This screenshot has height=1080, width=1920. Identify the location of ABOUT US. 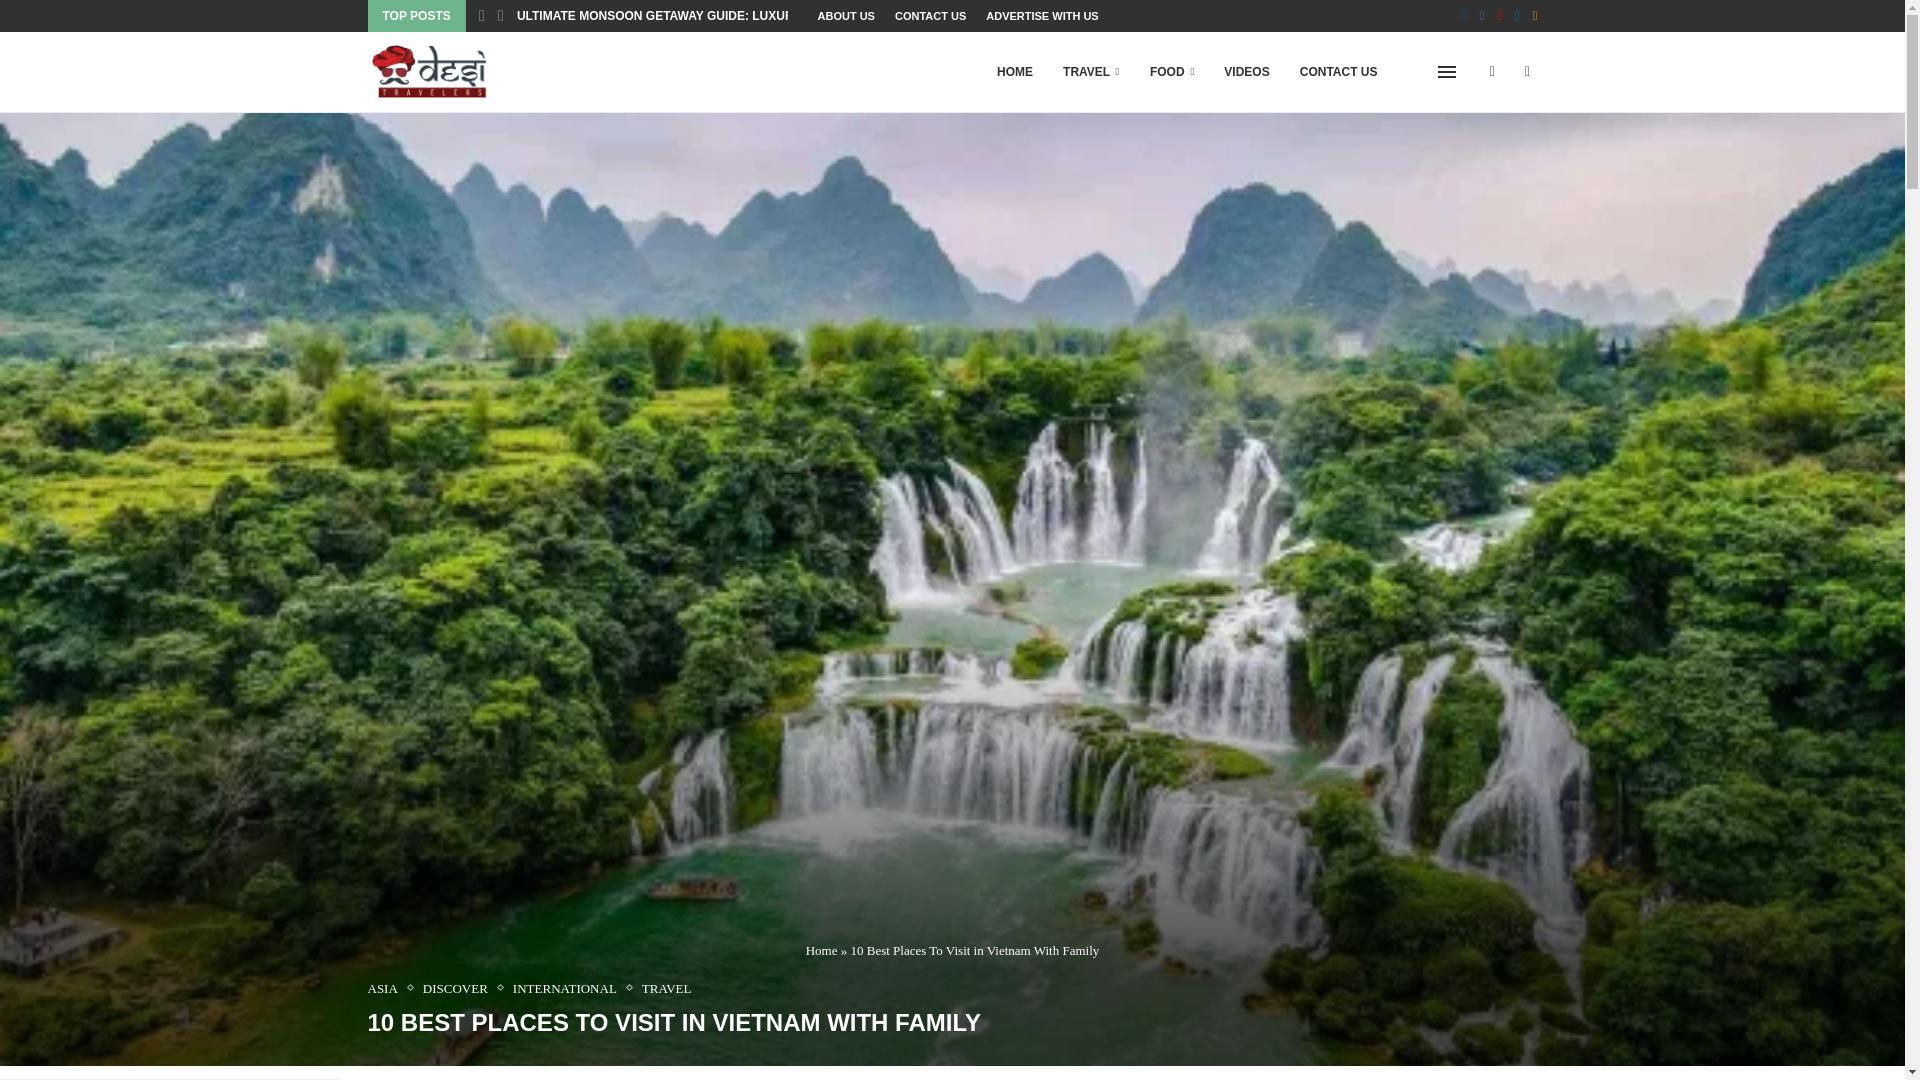
(846, 16).